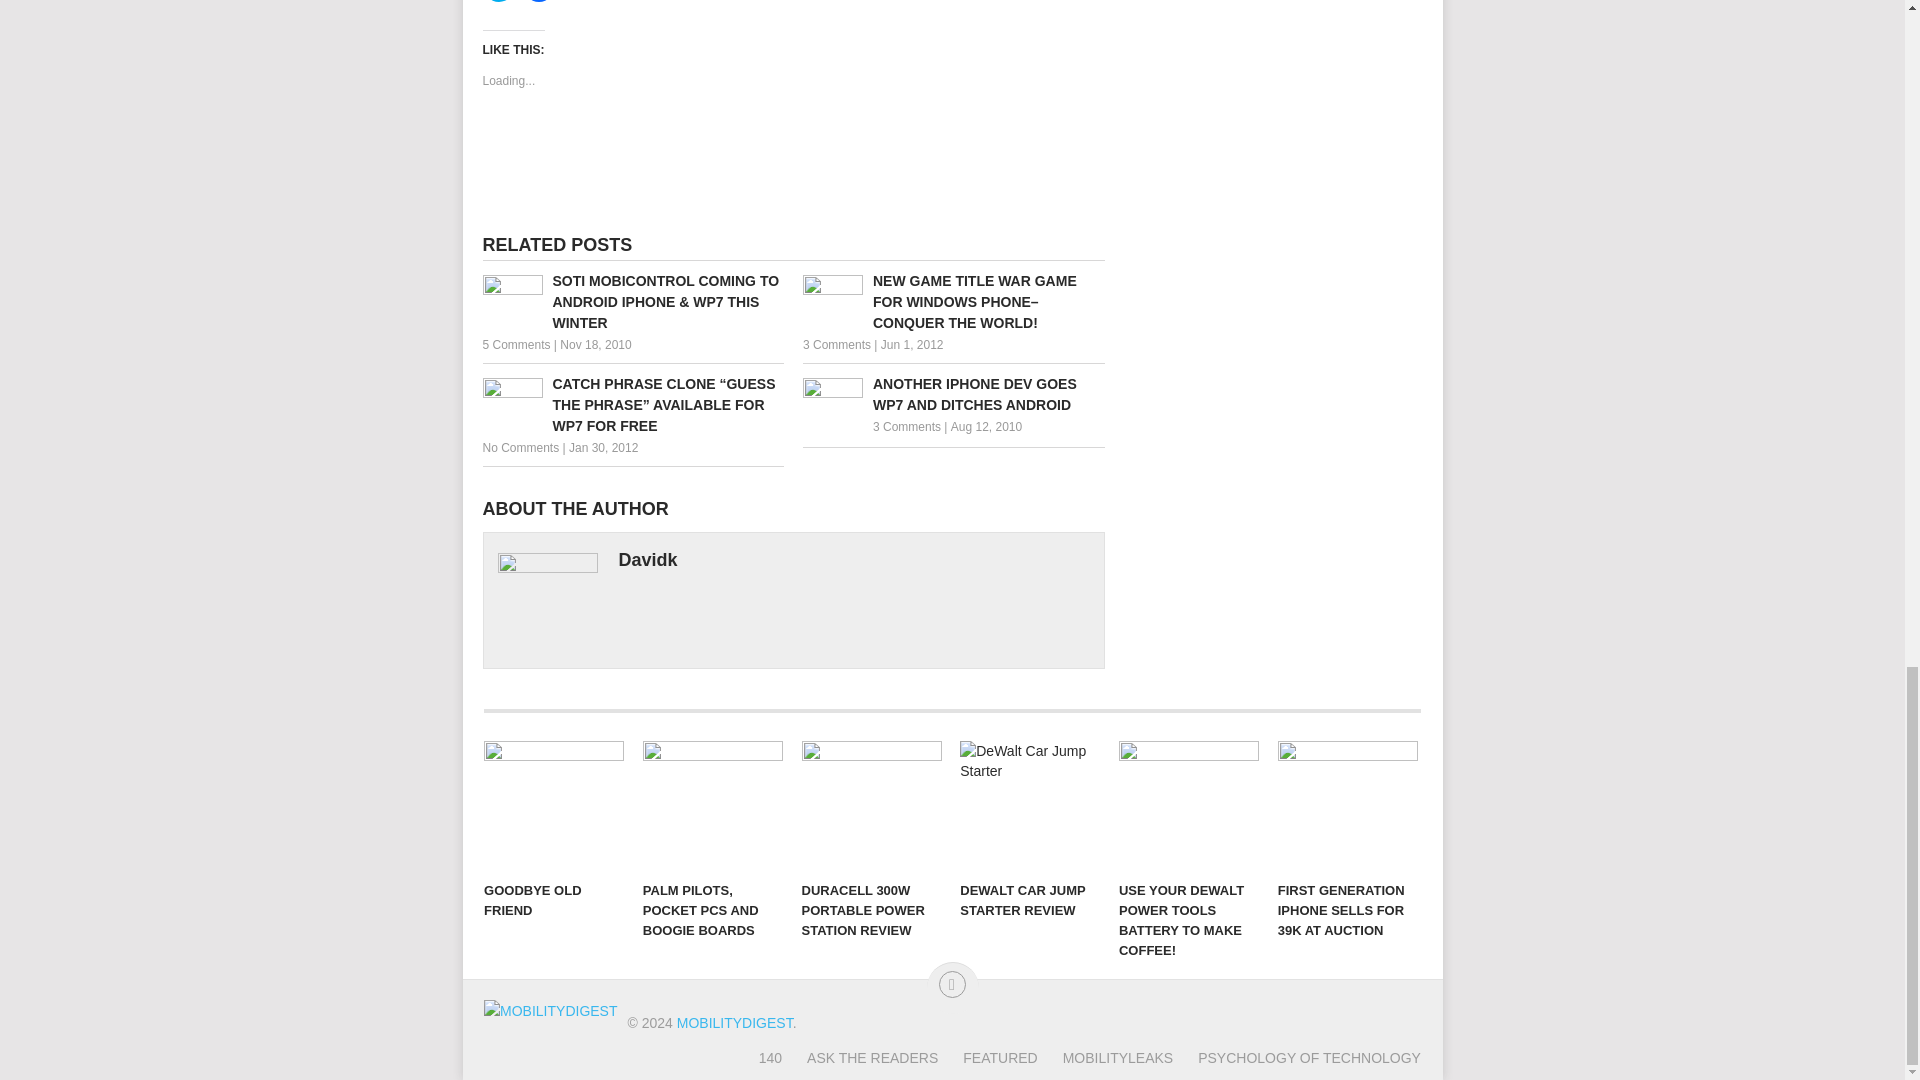  Describe the element at coordinates (954, 394) in the screenshot. I see `Another iPhone Dev Goes WP7 and Ditches Android` at that location.